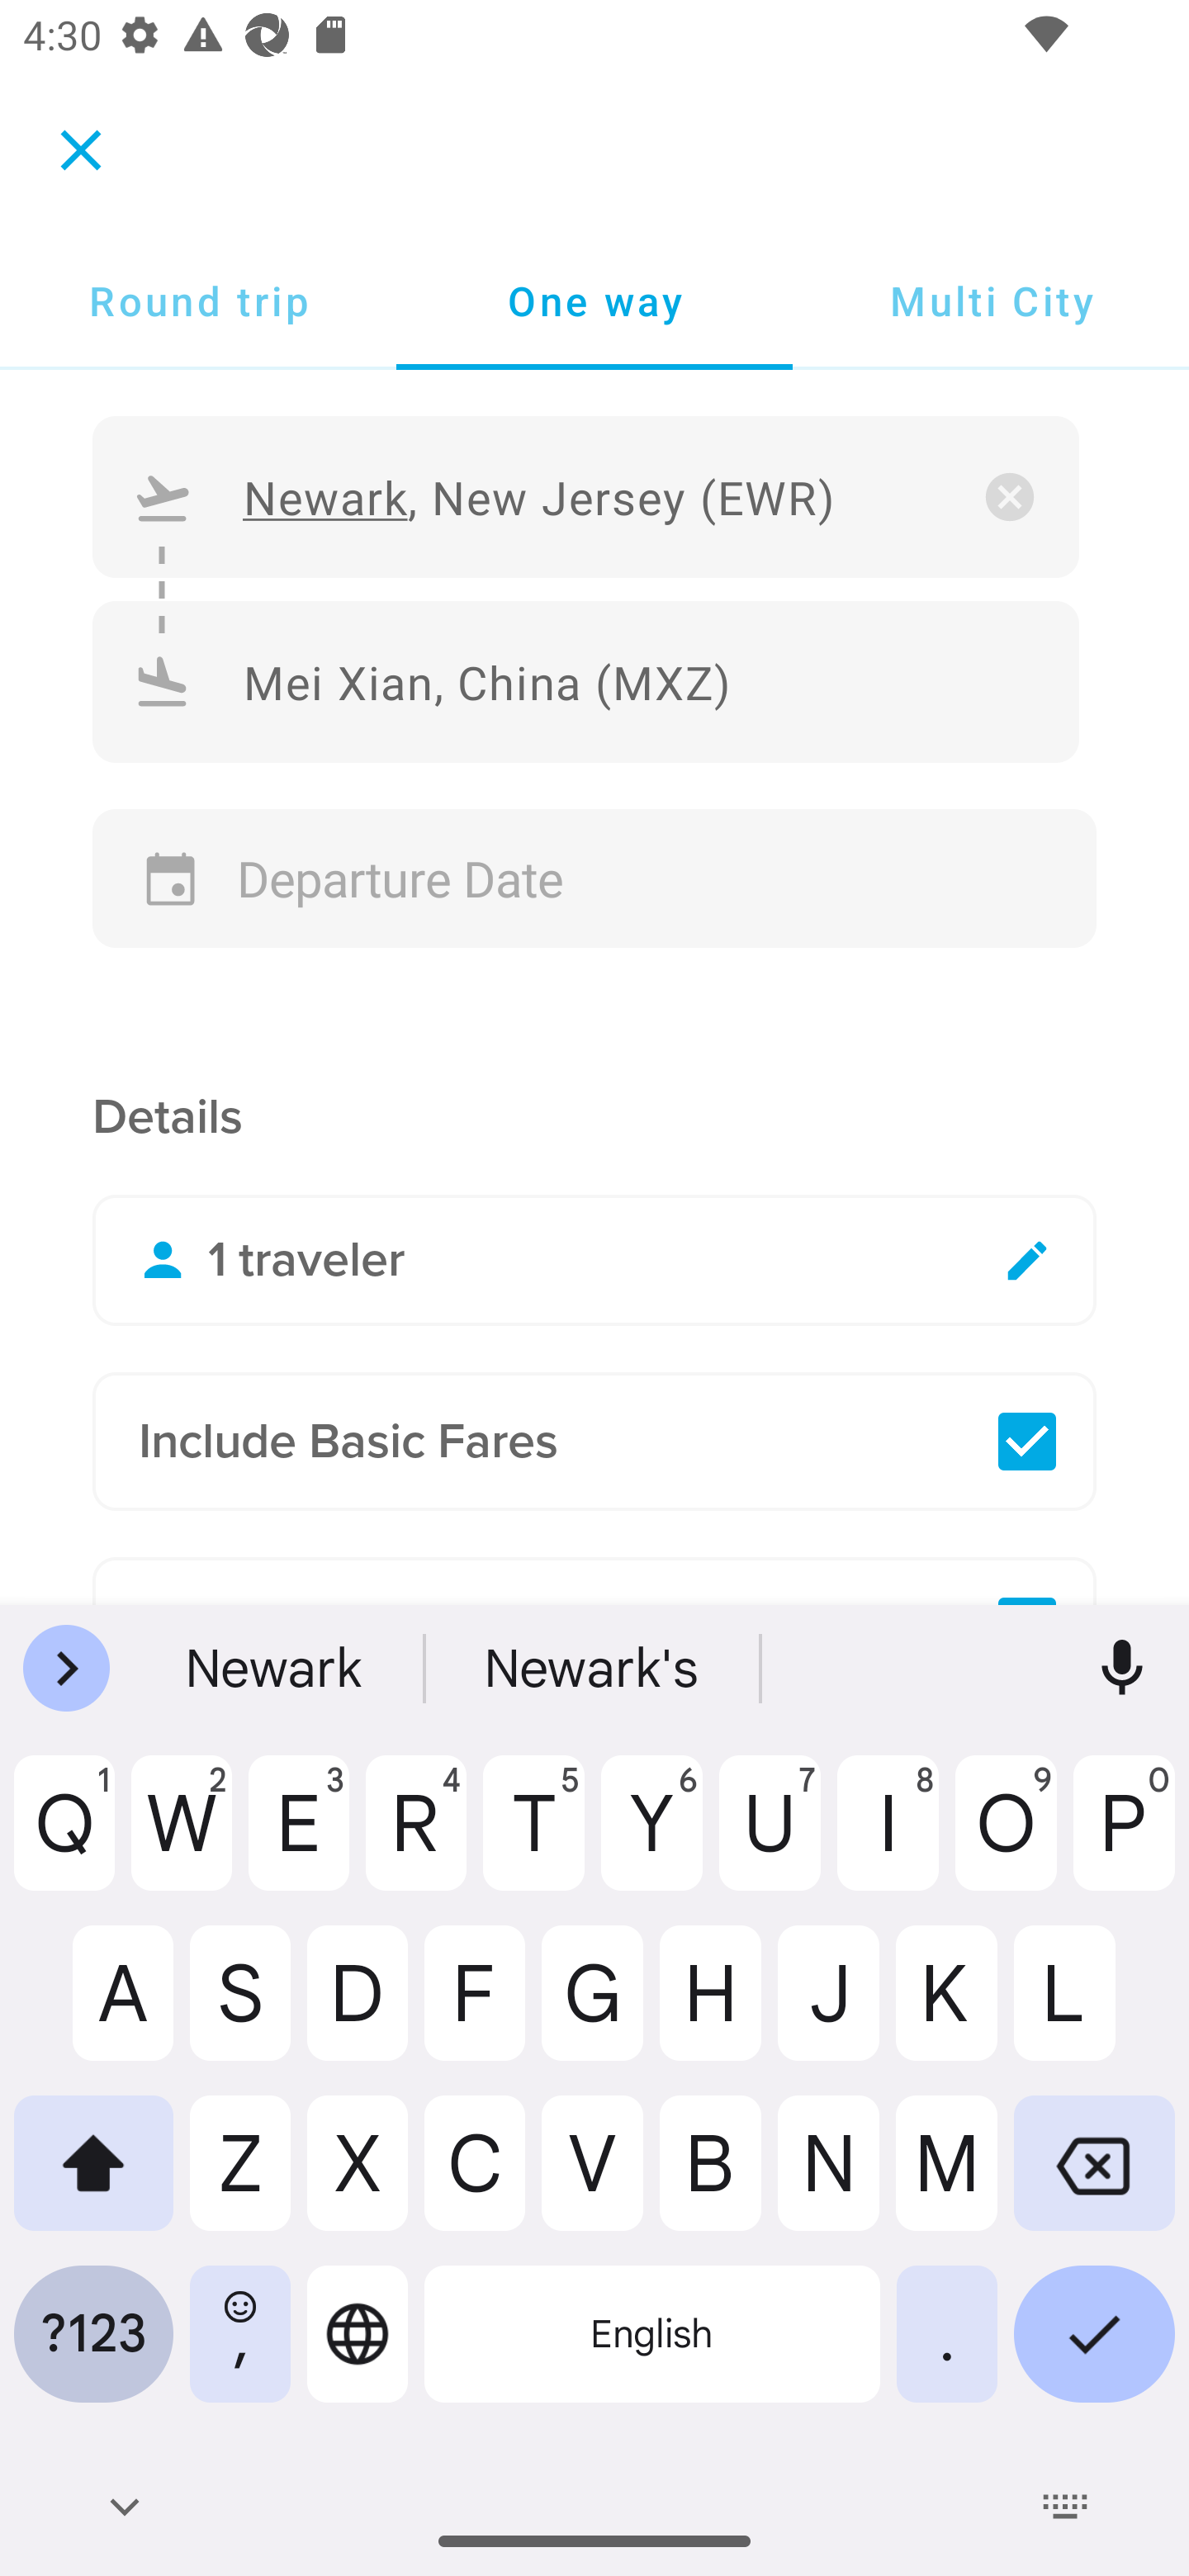  What do you see at coordinates (586, 680) in the screenshot?
I see `Mei Xian, China (MXZ)` at bounding box center [586, 680].